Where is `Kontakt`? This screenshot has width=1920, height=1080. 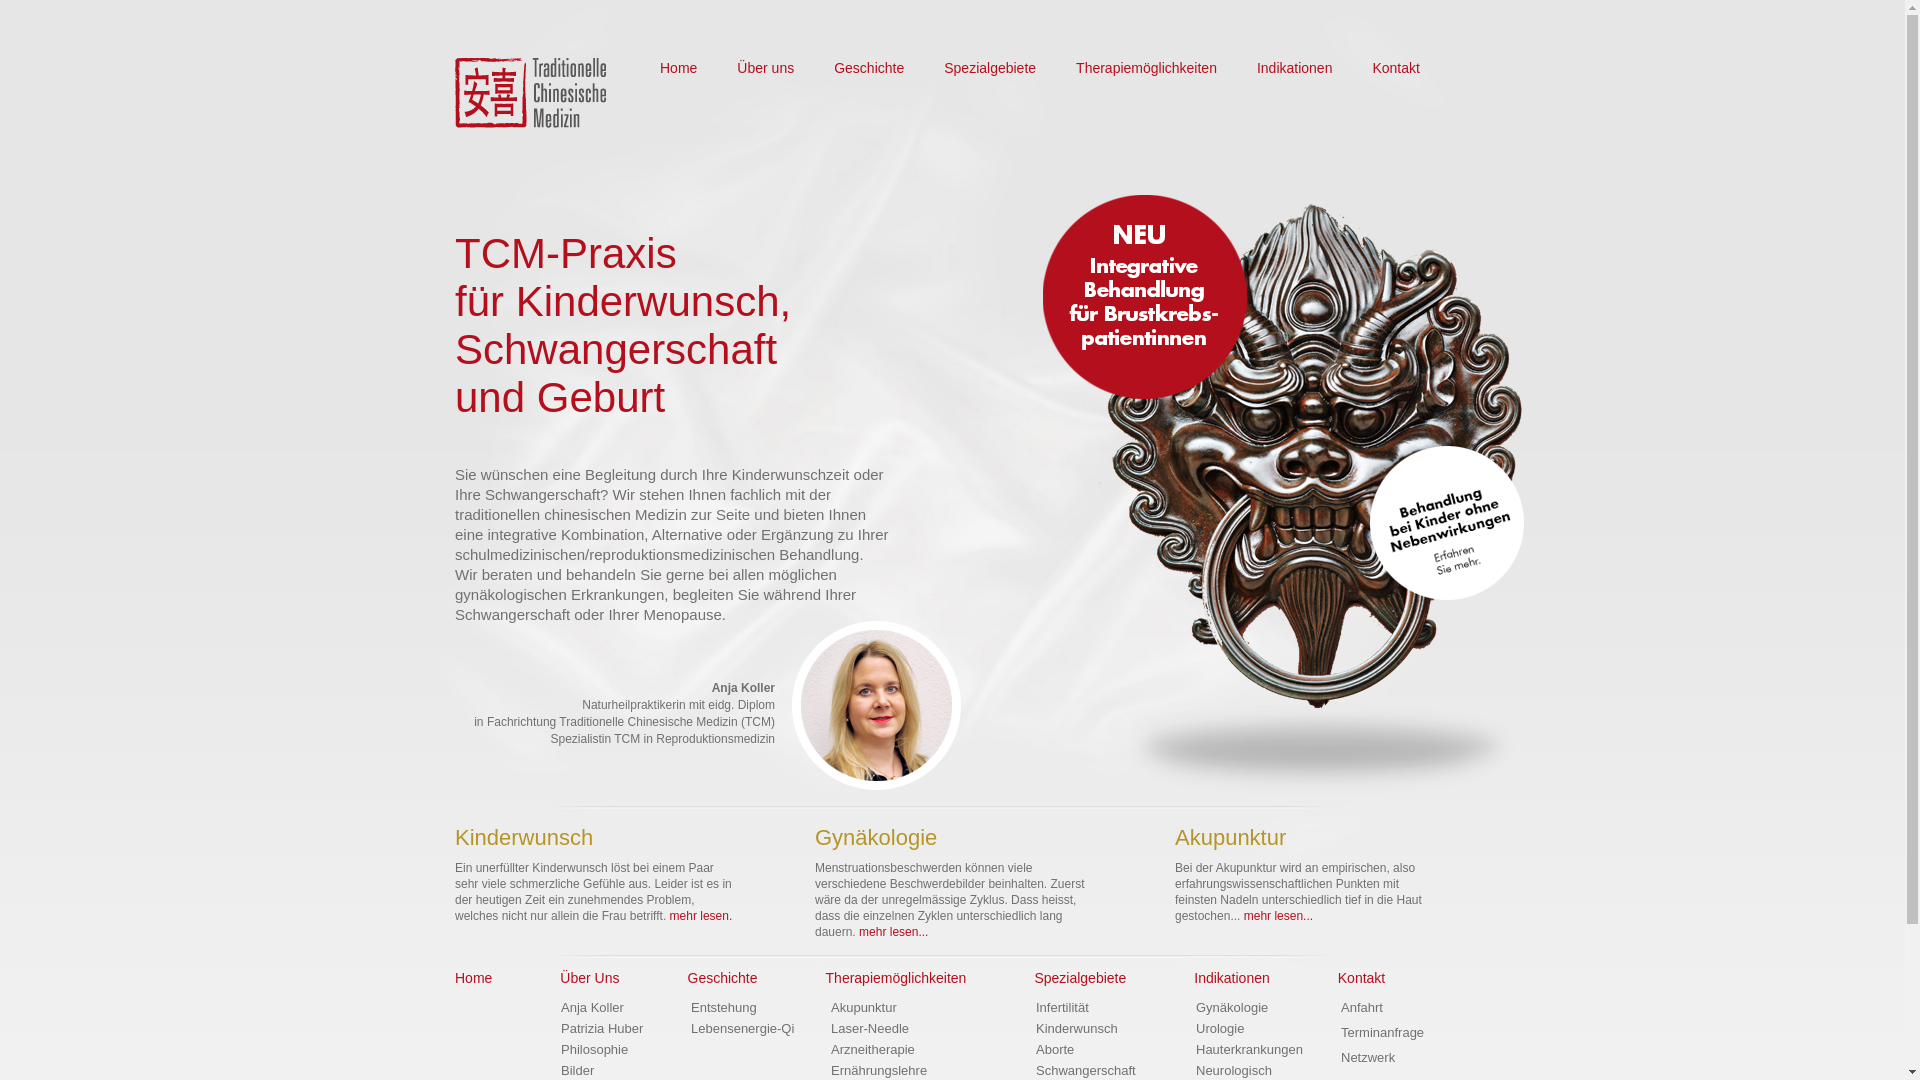
Kontakt is located at coordinates (1396, 68).